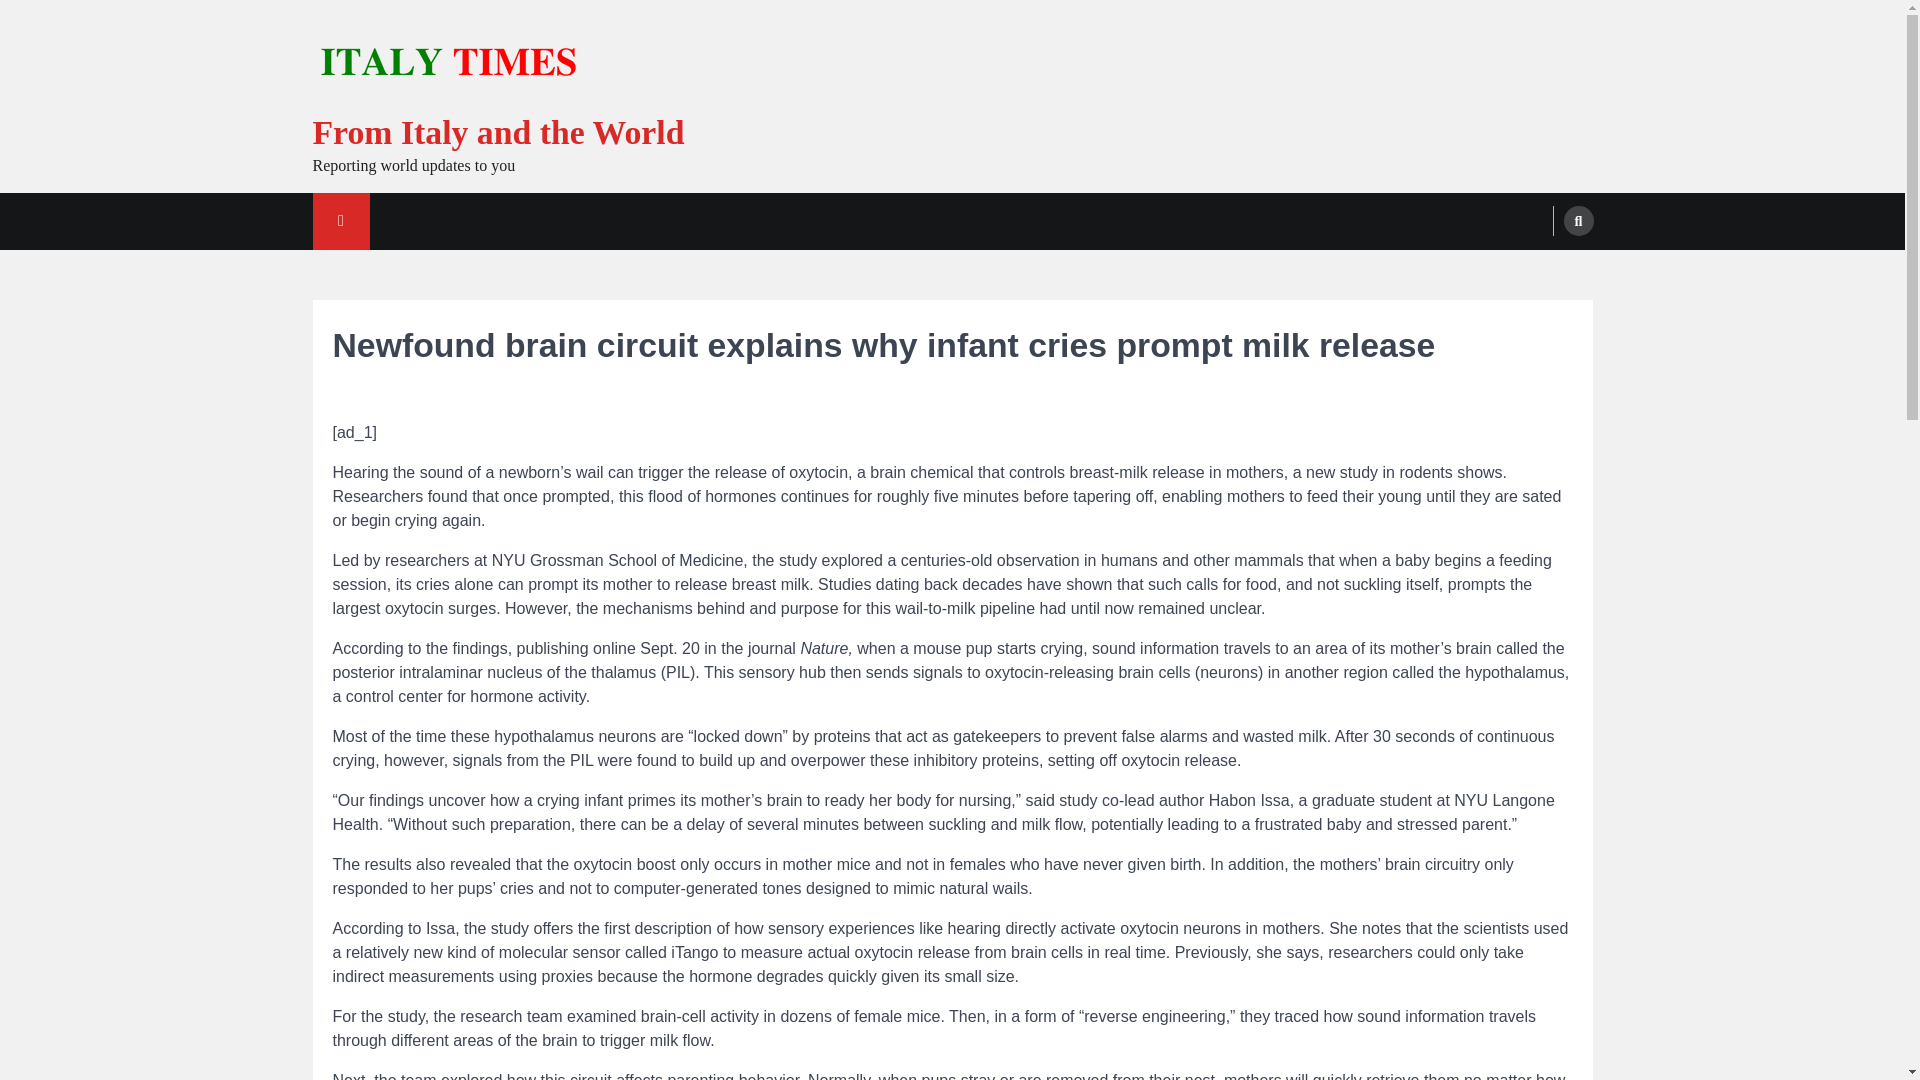 Image resolution: width=1920 pixels, height=1080 pixels. Describe the element at coordinates (497, 132) in the screenshot. I see `From Italy and the World` at that location.